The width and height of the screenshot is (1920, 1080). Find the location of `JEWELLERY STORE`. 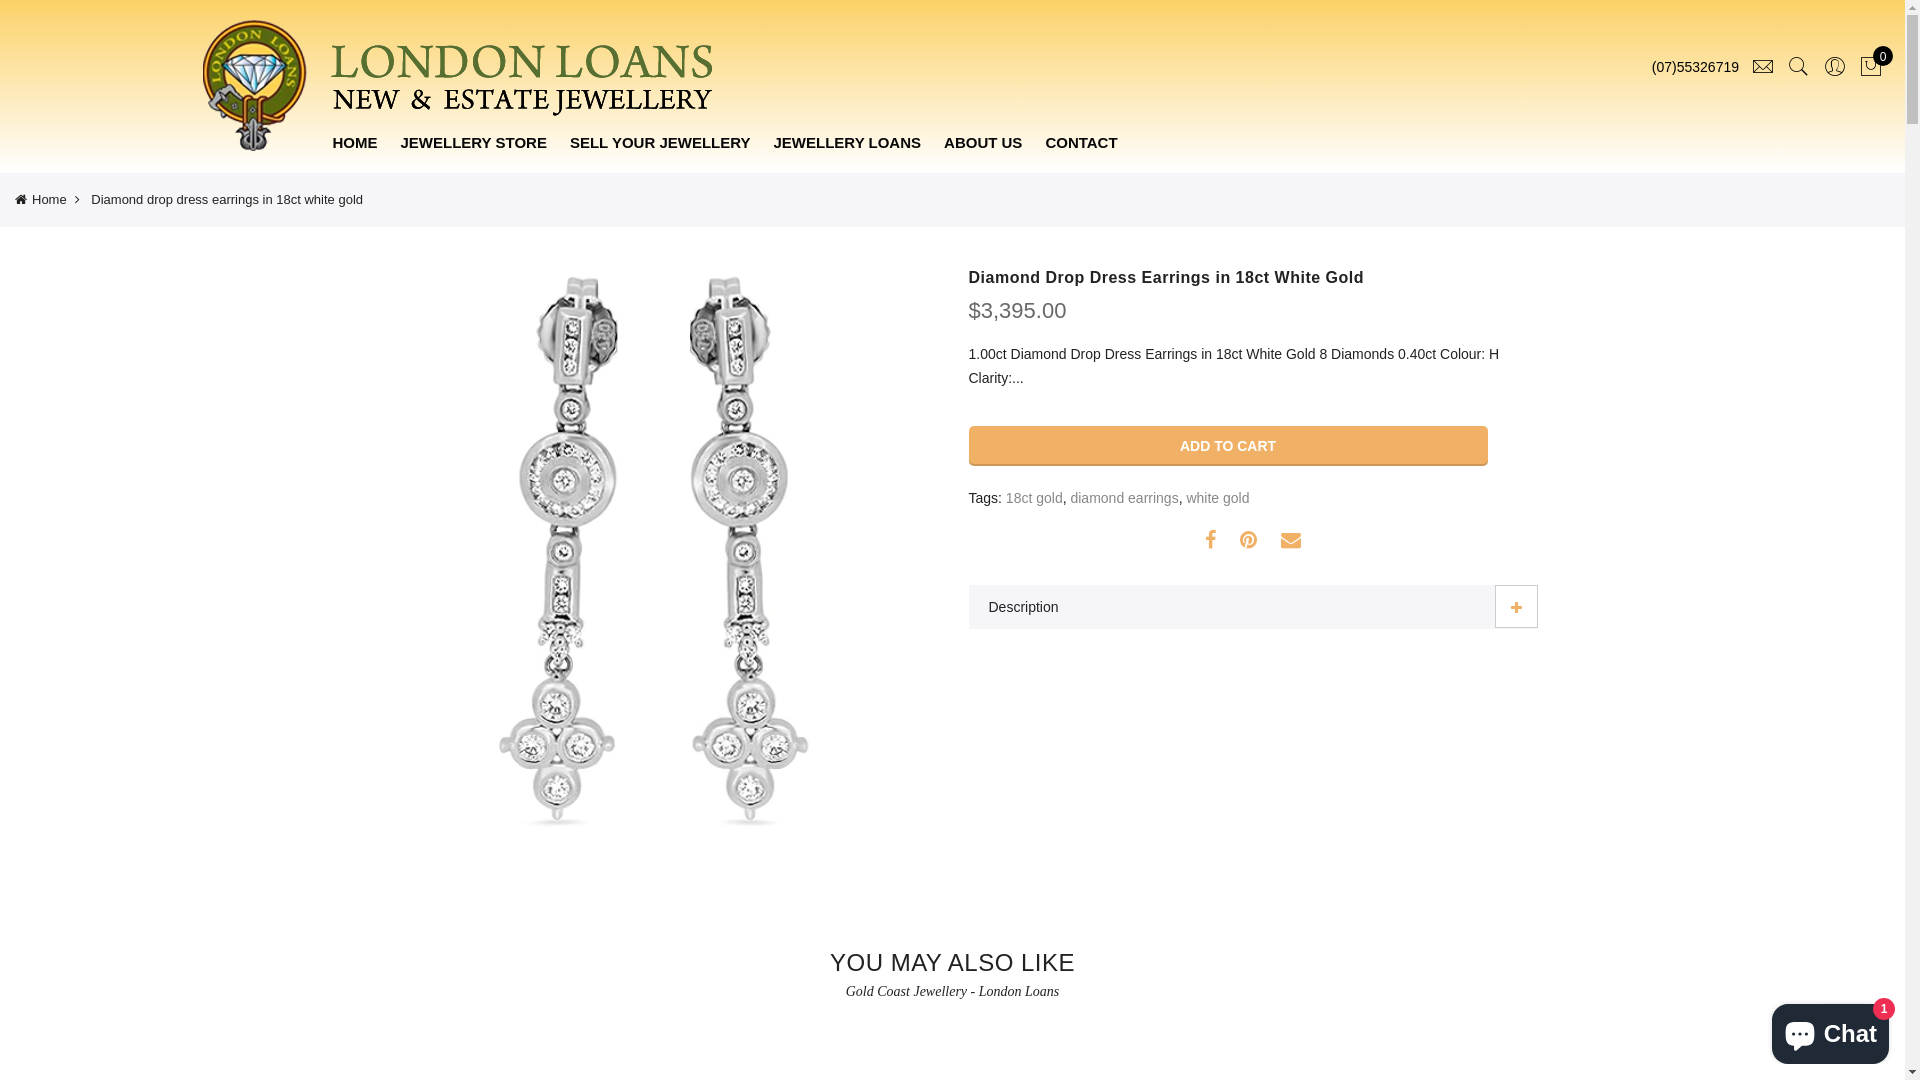

JEWELLERY STORE is located at coordinates (473, 142).